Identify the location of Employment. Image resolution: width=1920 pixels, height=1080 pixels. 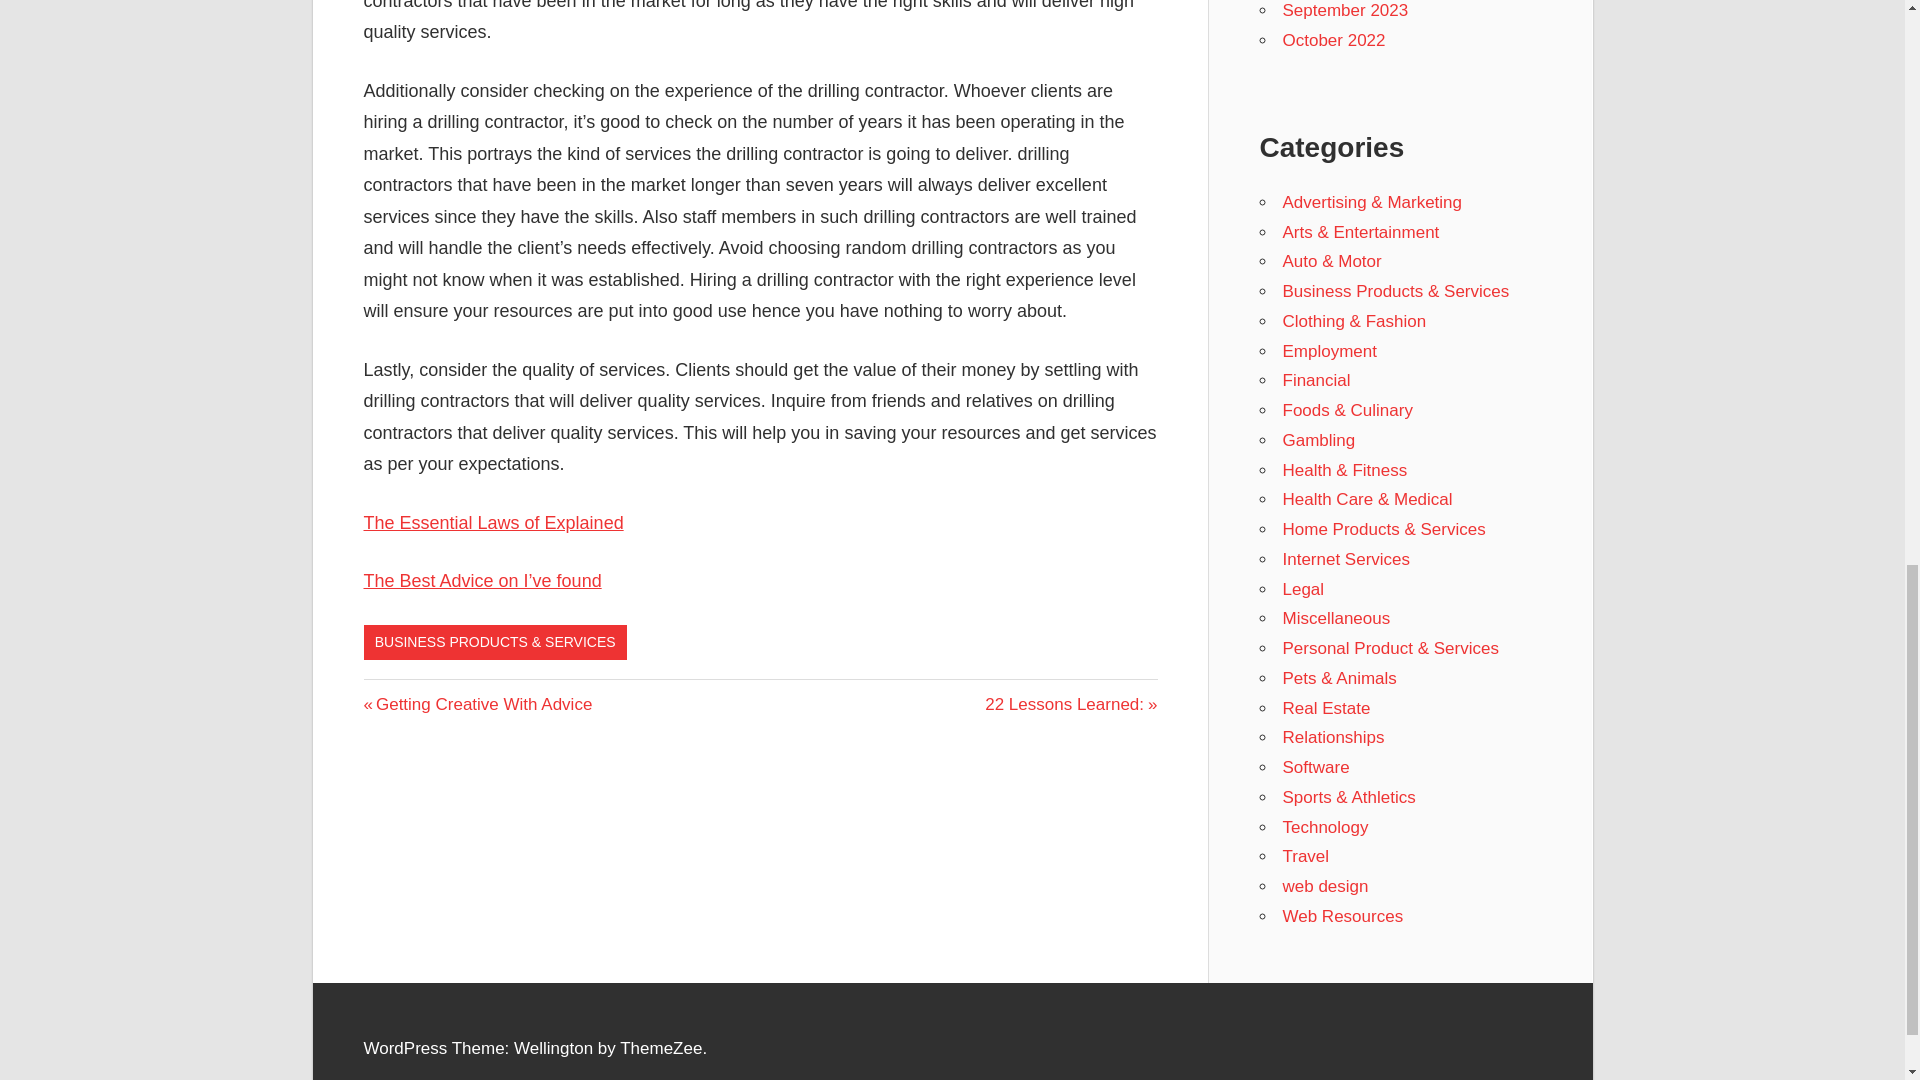
(1329, 351).